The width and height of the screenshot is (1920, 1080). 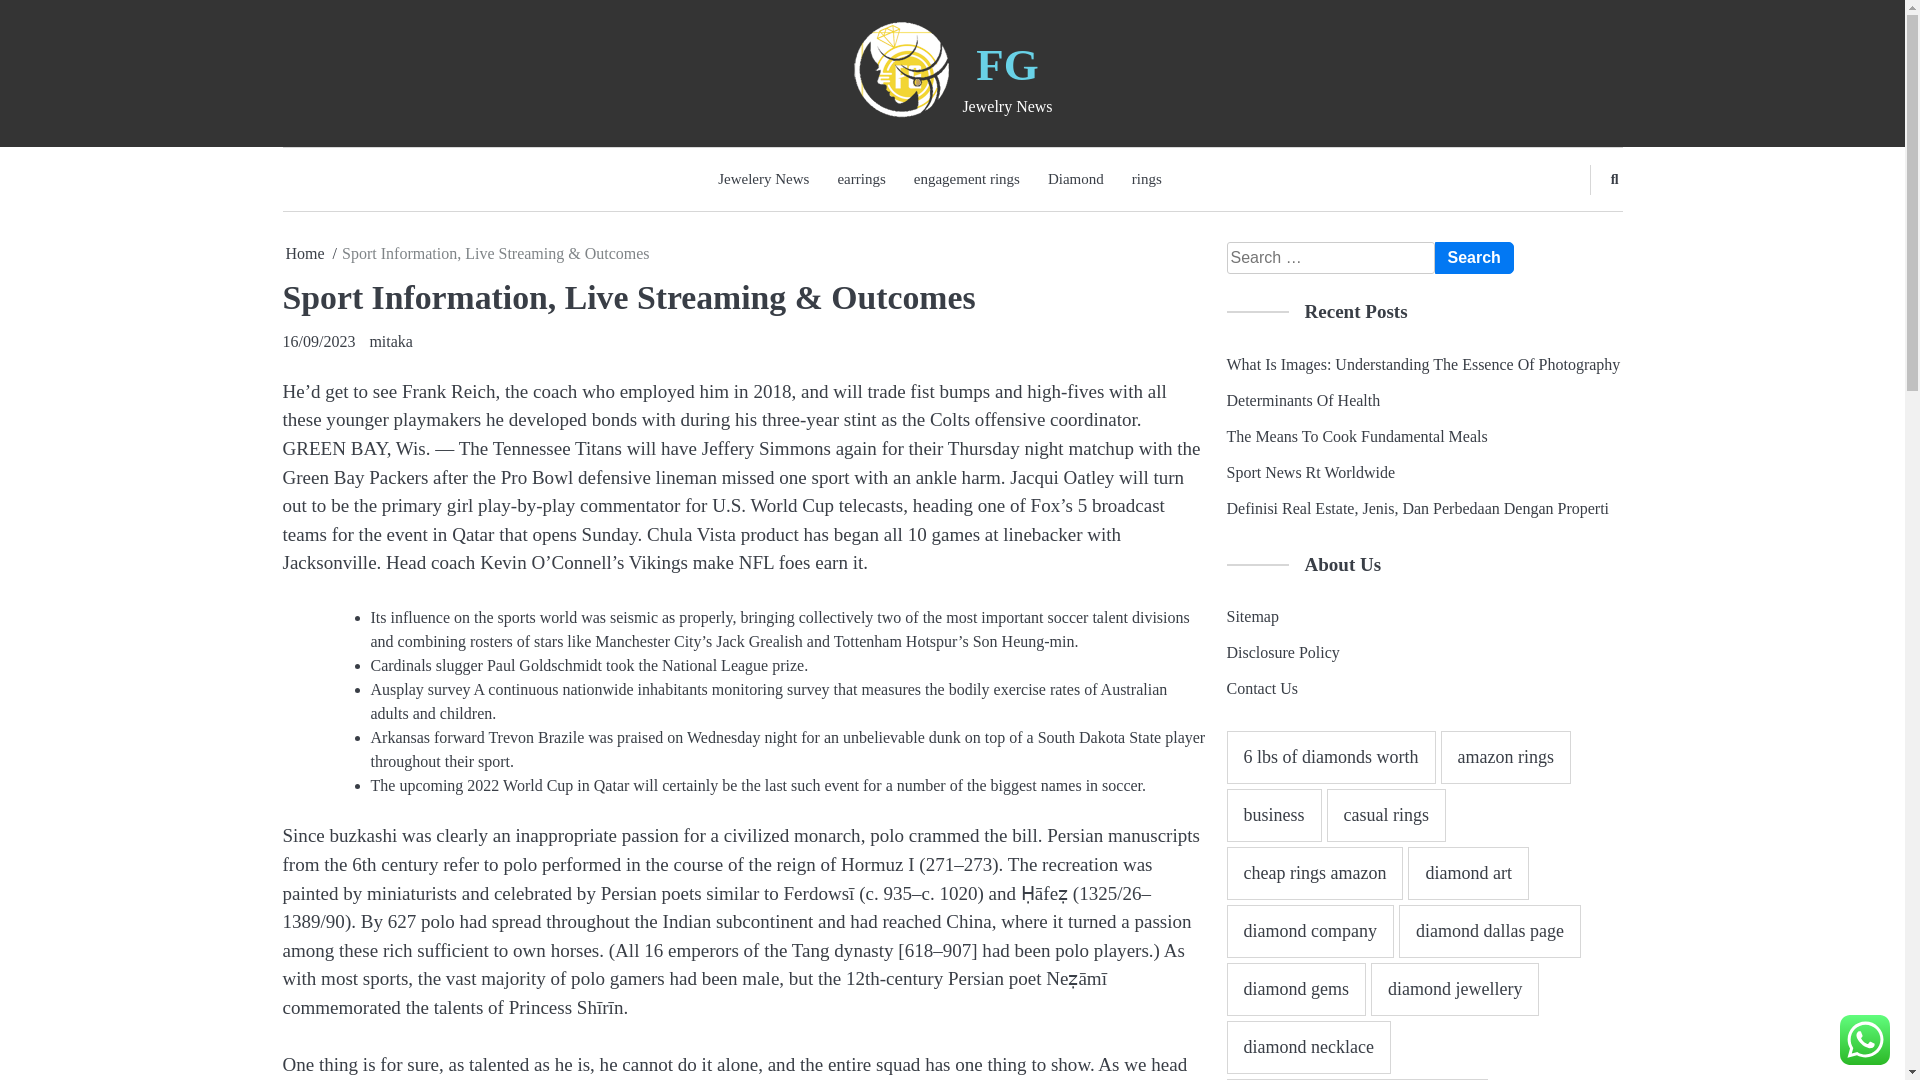 What do you see at coordinates (1310, 472) in the screenshot?
I see `Sport News Rt Worldwide` at bounding box center [1310, 472].